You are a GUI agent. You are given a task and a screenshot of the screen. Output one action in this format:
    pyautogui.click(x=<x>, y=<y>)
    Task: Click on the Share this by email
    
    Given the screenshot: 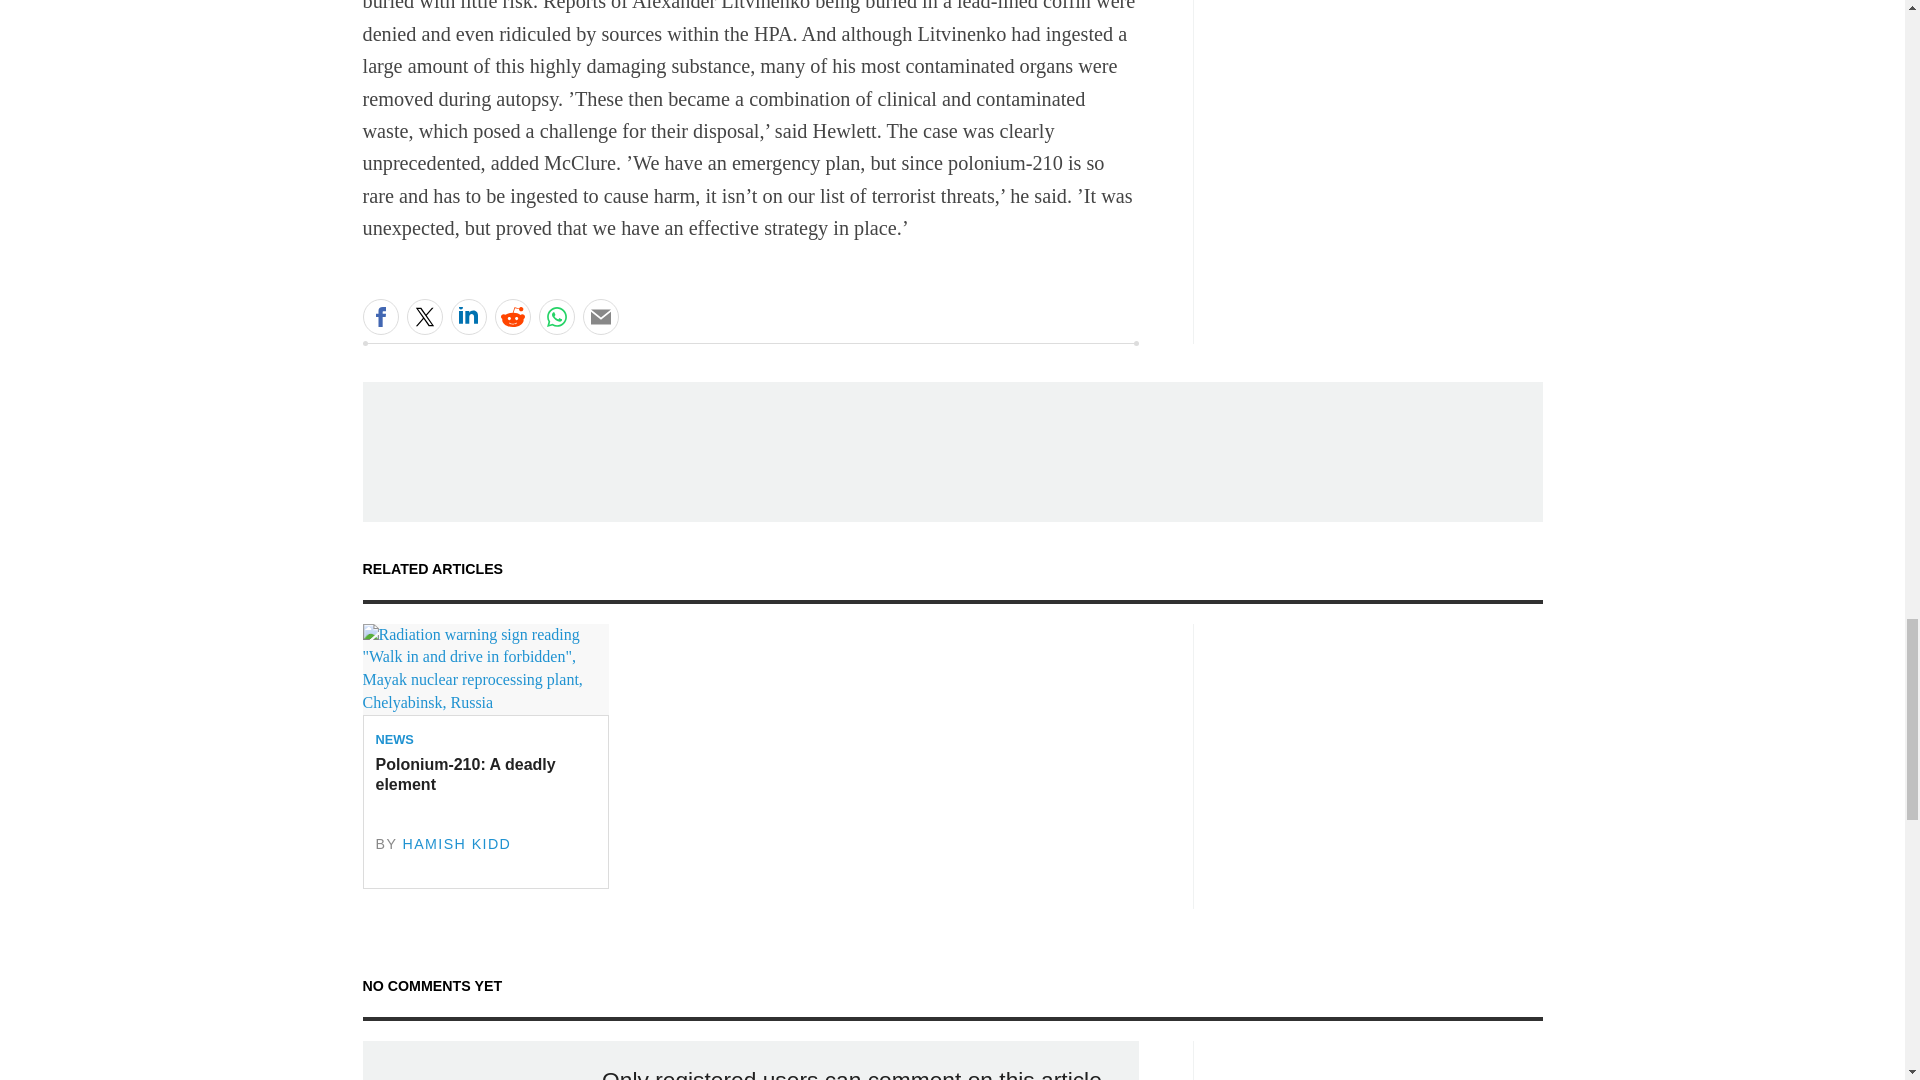 What is the action you would take?
    pyautogui.click(x=600, y=316)
    